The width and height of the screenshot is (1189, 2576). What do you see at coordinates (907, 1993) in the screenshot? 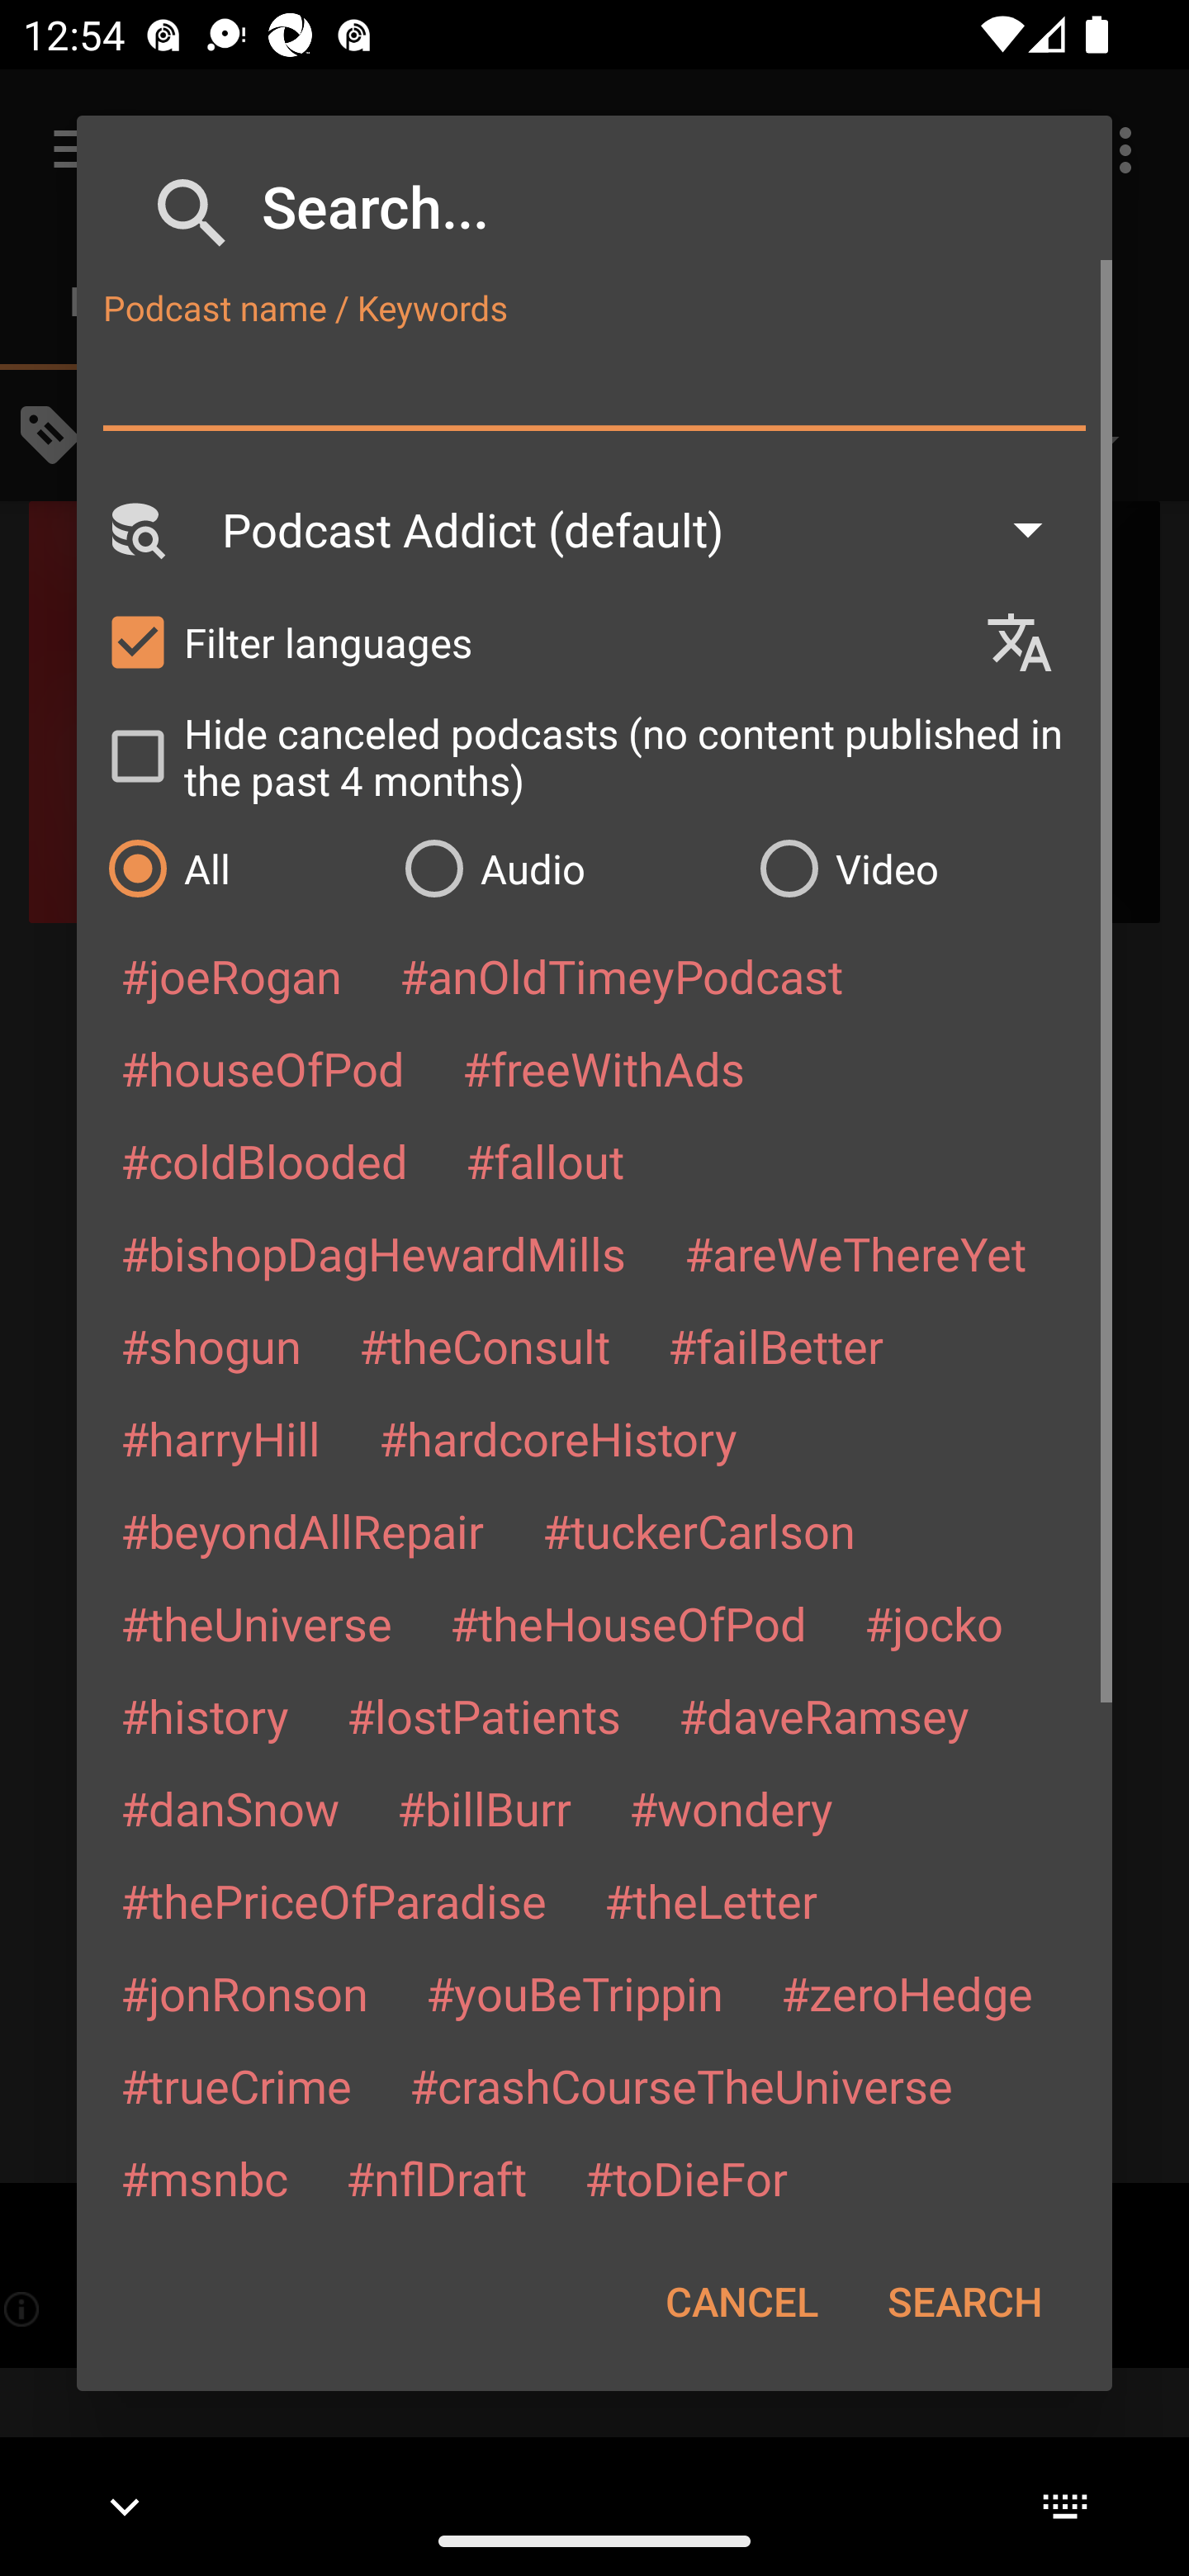
I see `#zeroHedge` at bounding box center [907, 1993].